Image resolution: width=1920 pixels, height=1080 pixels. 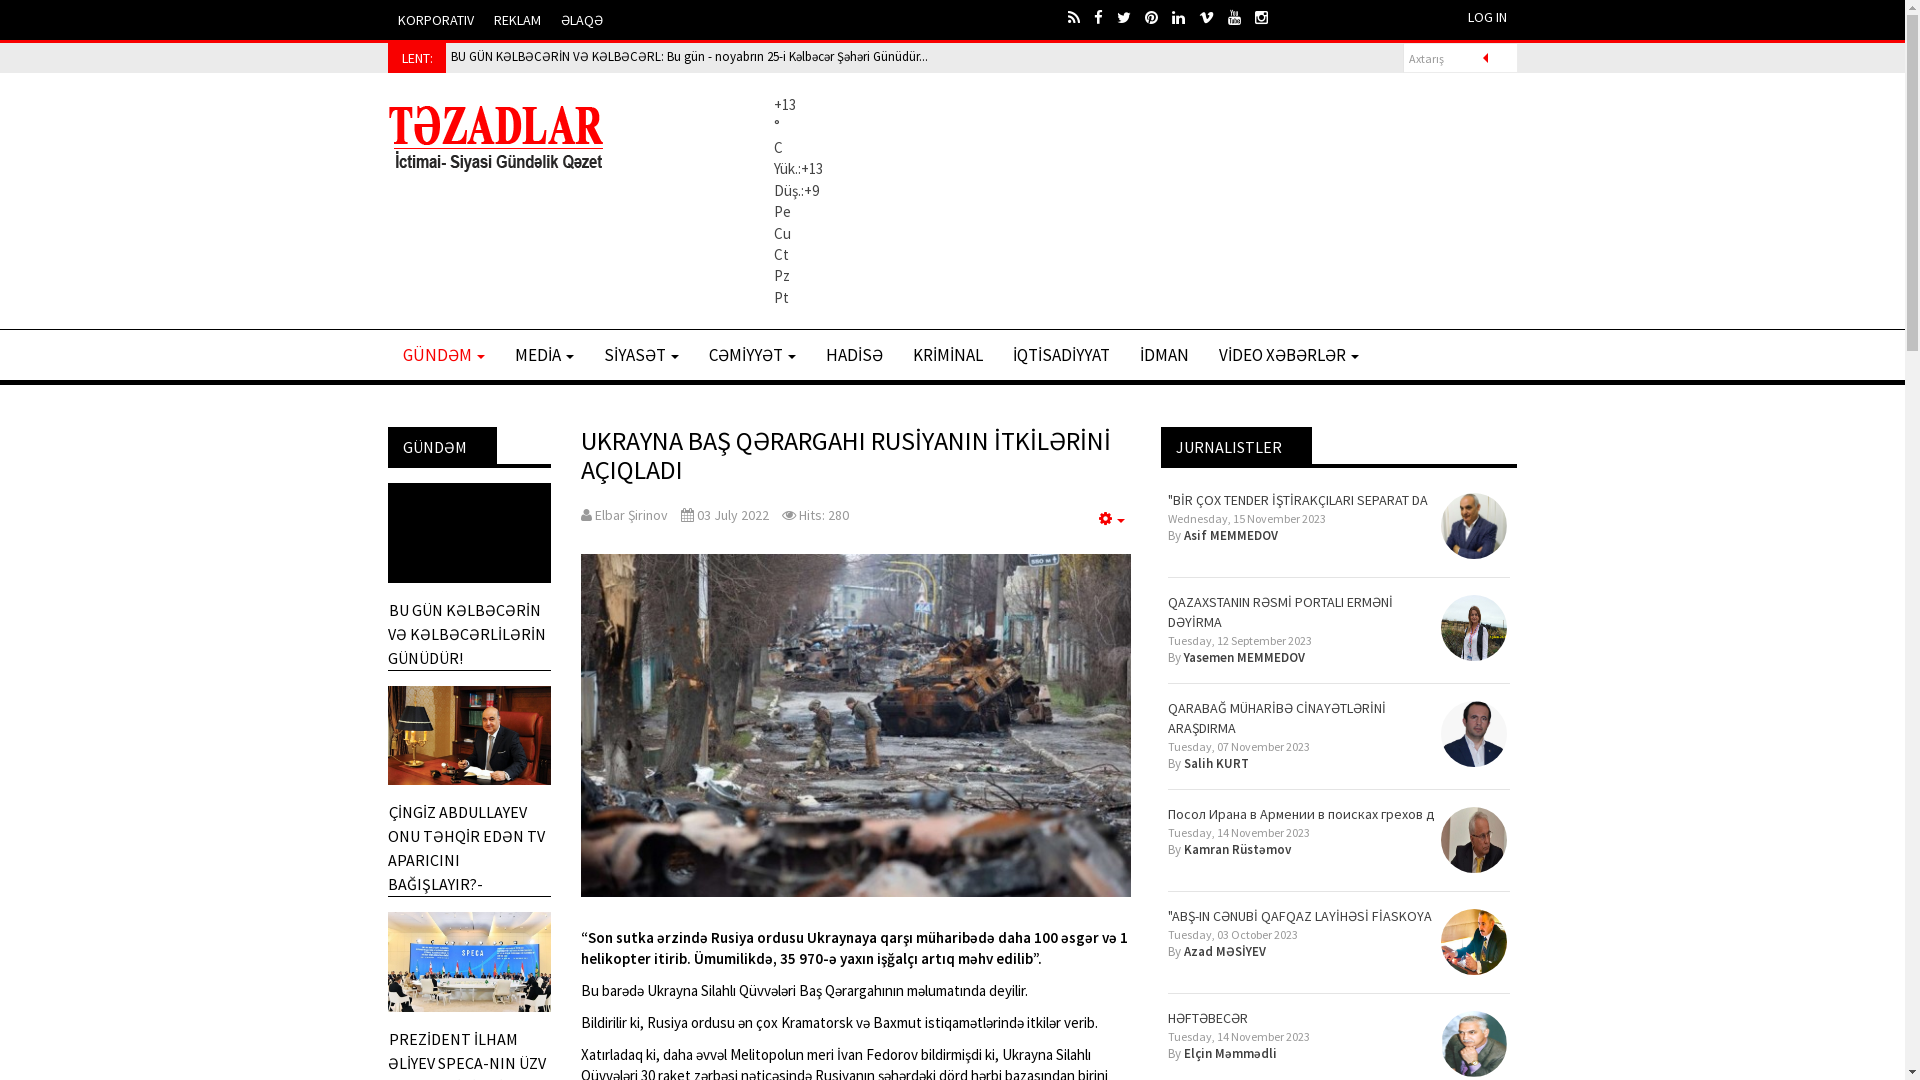 What do you see at coordinates (1242, 18) in the screenshot?
I see ` ` at bounding box center [1242, 18].